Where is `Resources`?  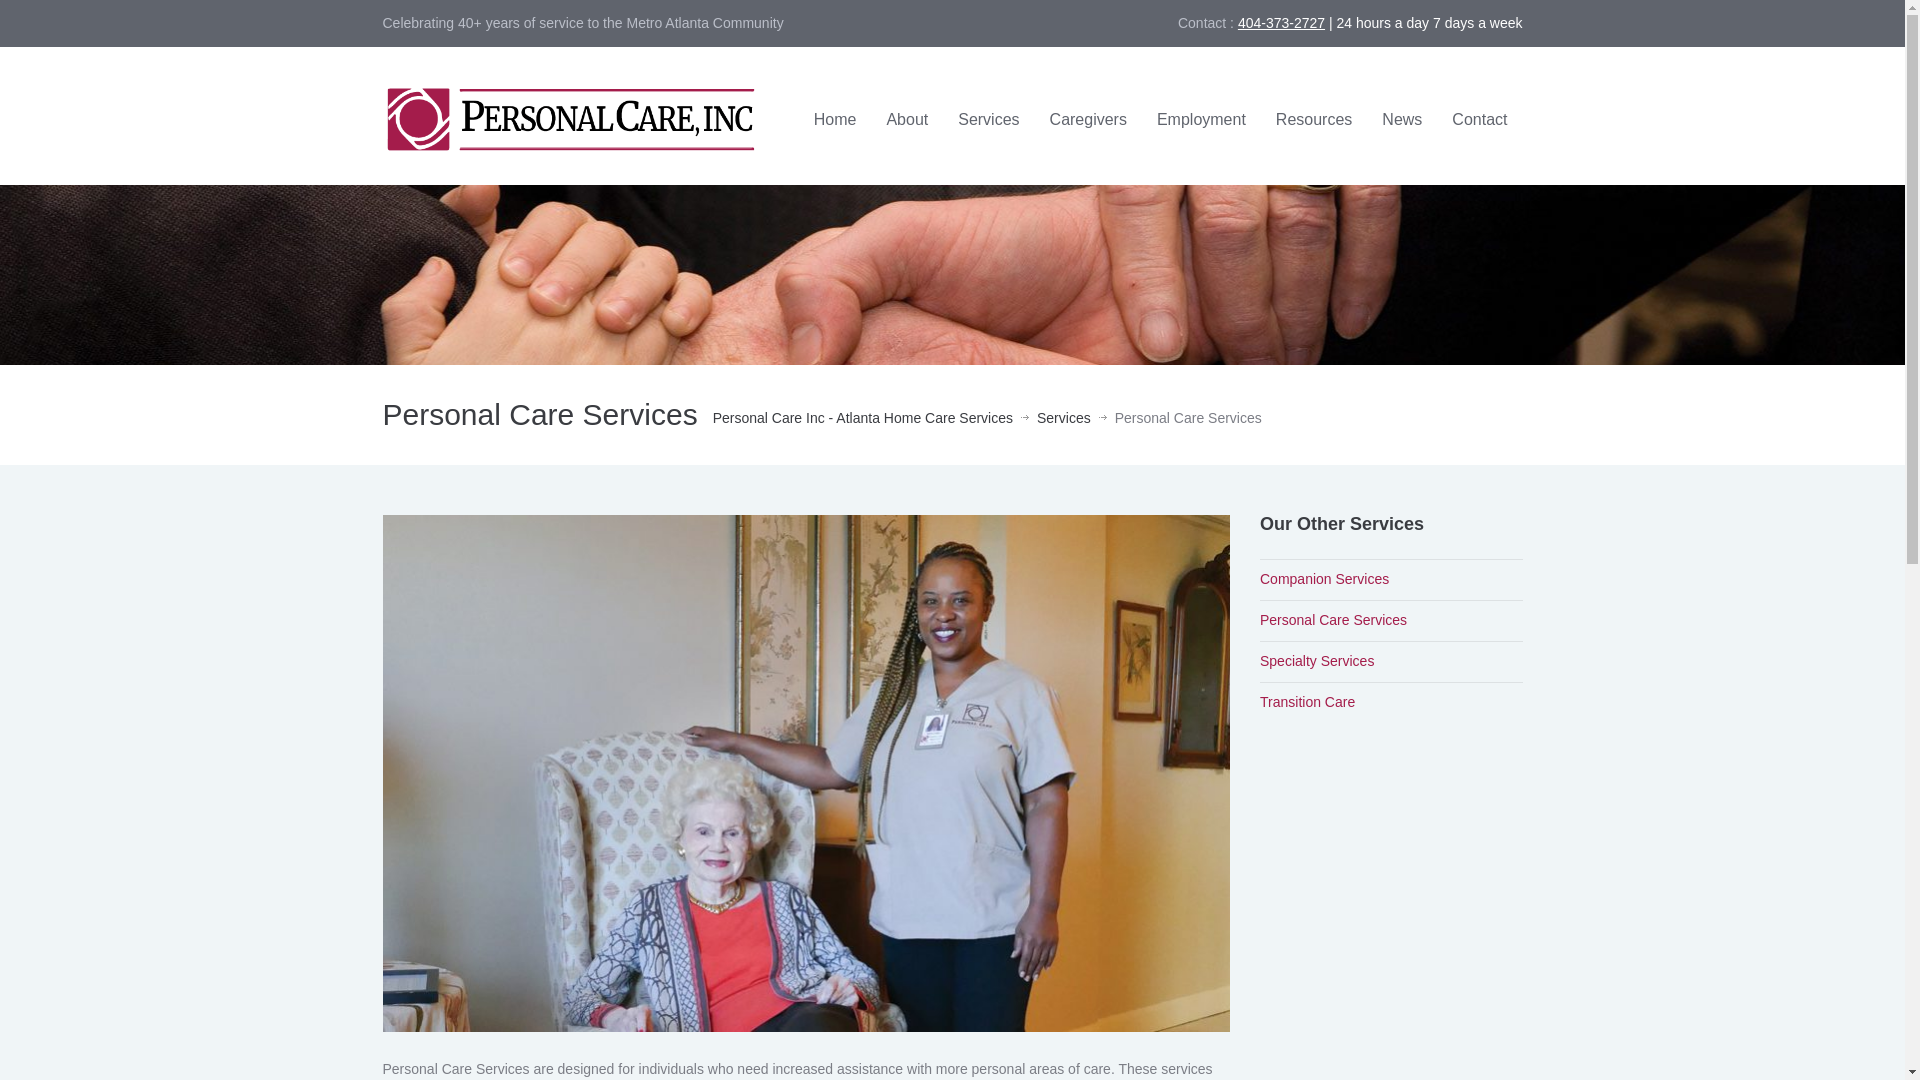
Resources is located at coordinates (1314, 120).